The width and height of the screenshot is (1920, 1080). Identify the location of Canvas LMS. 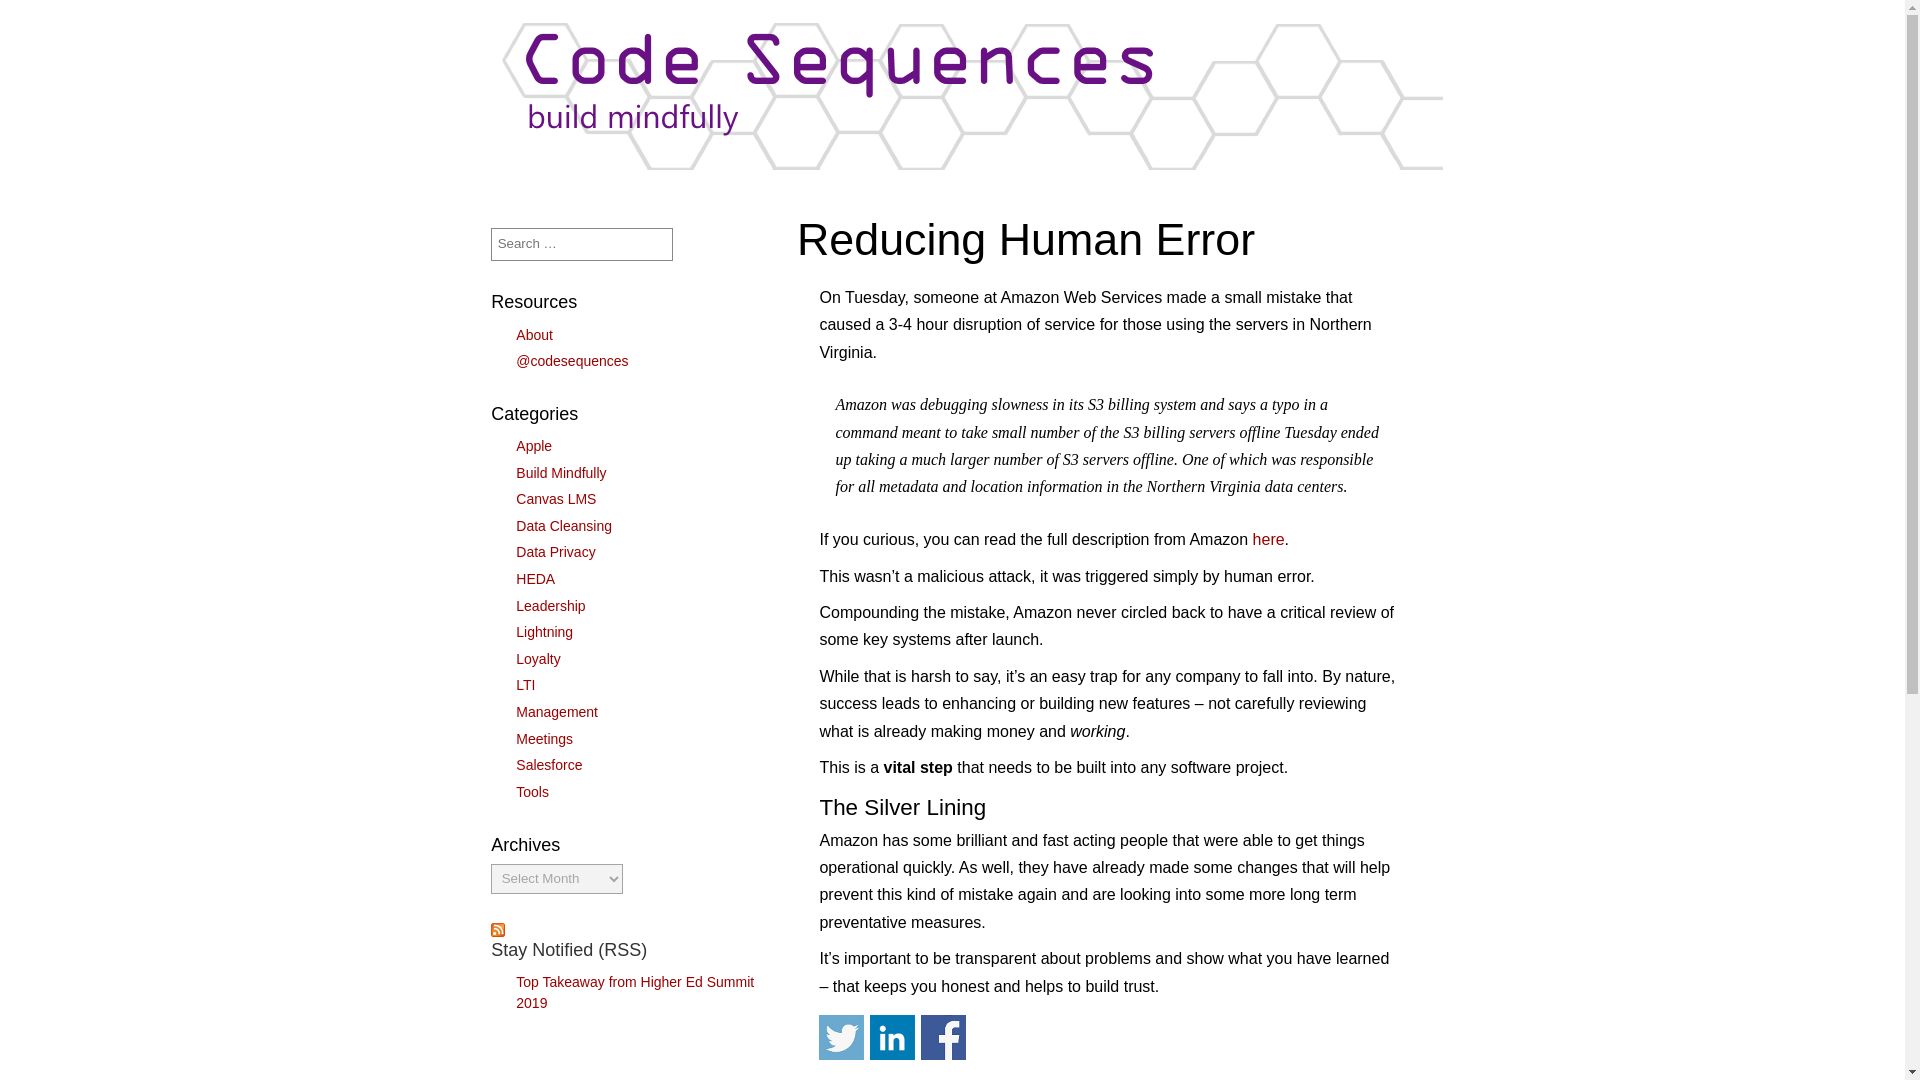
(556, 498).